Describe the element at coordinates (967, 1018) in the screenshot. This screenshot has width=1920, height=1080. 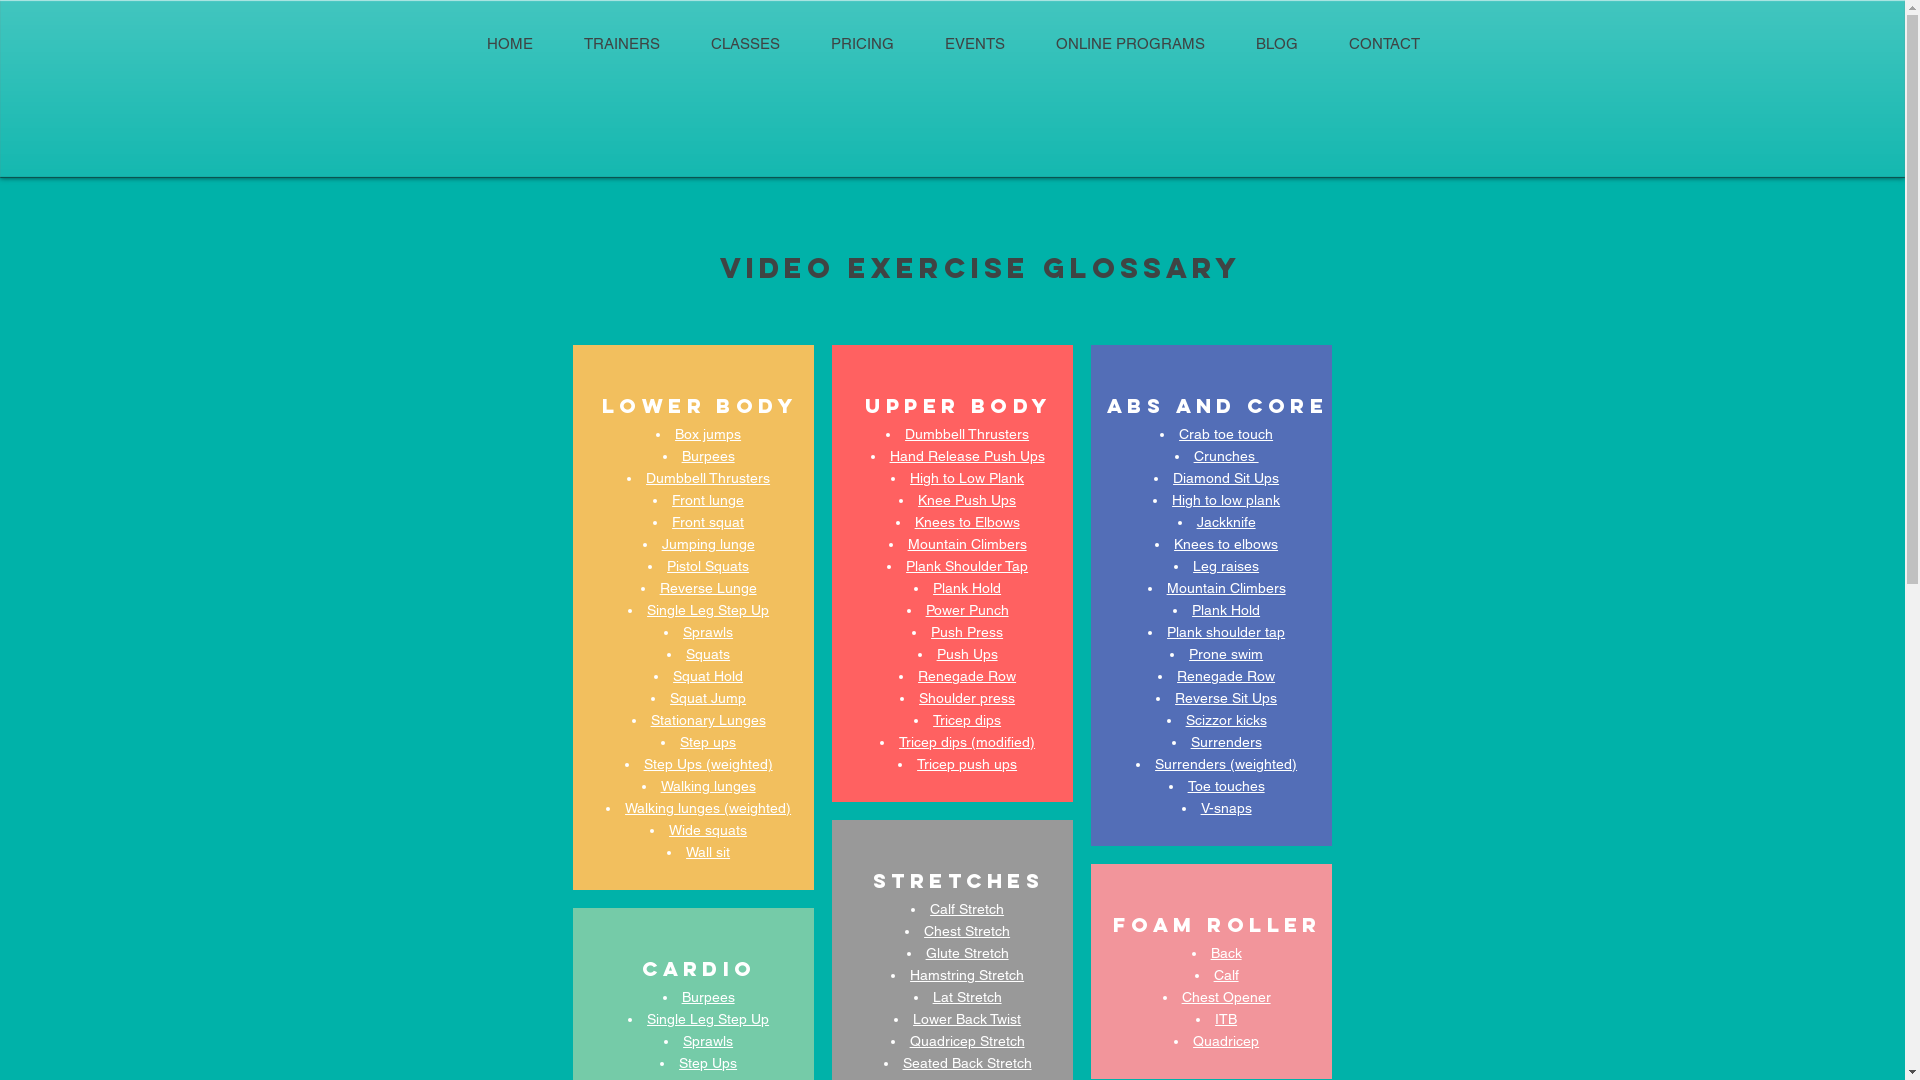
I see `Lower Back Twist` at that location.